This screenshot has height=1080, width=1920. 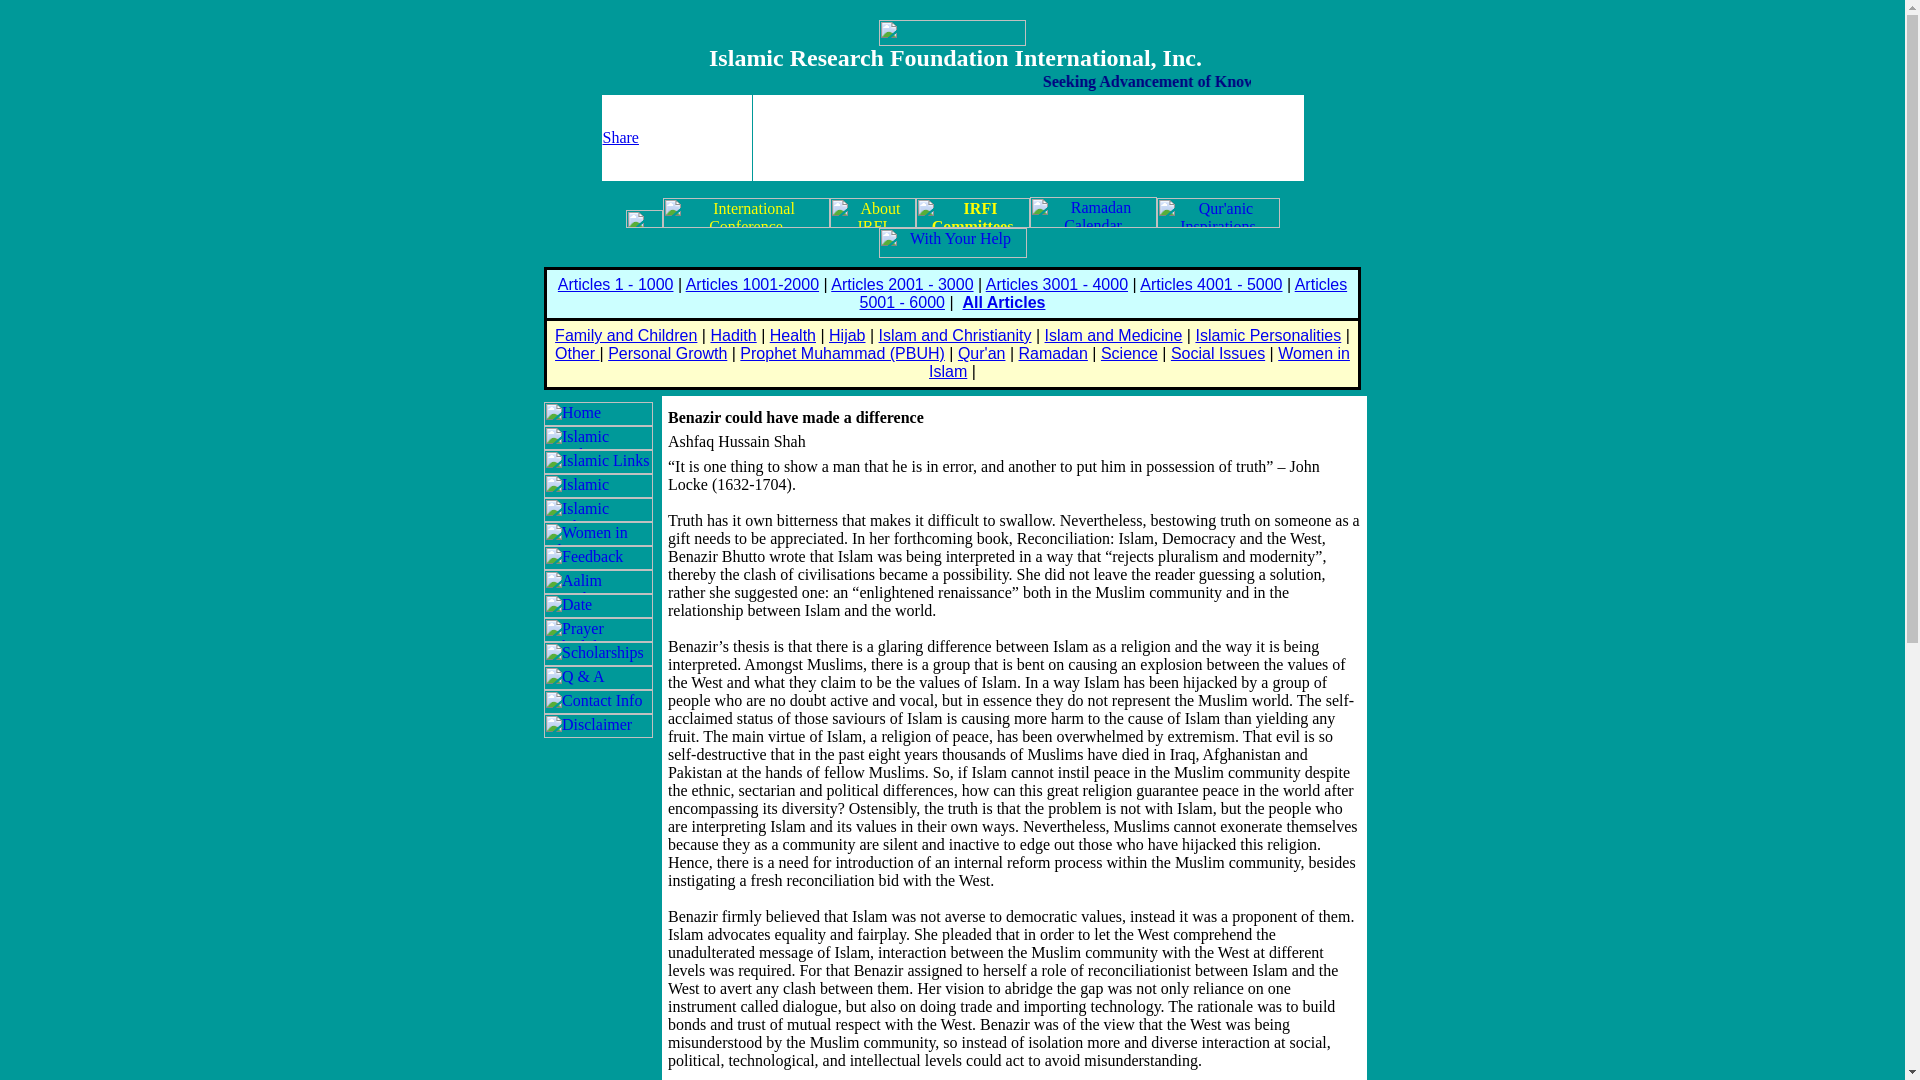 I want to click on Articles 4001 - 5000, so click(x=1211, y=284).